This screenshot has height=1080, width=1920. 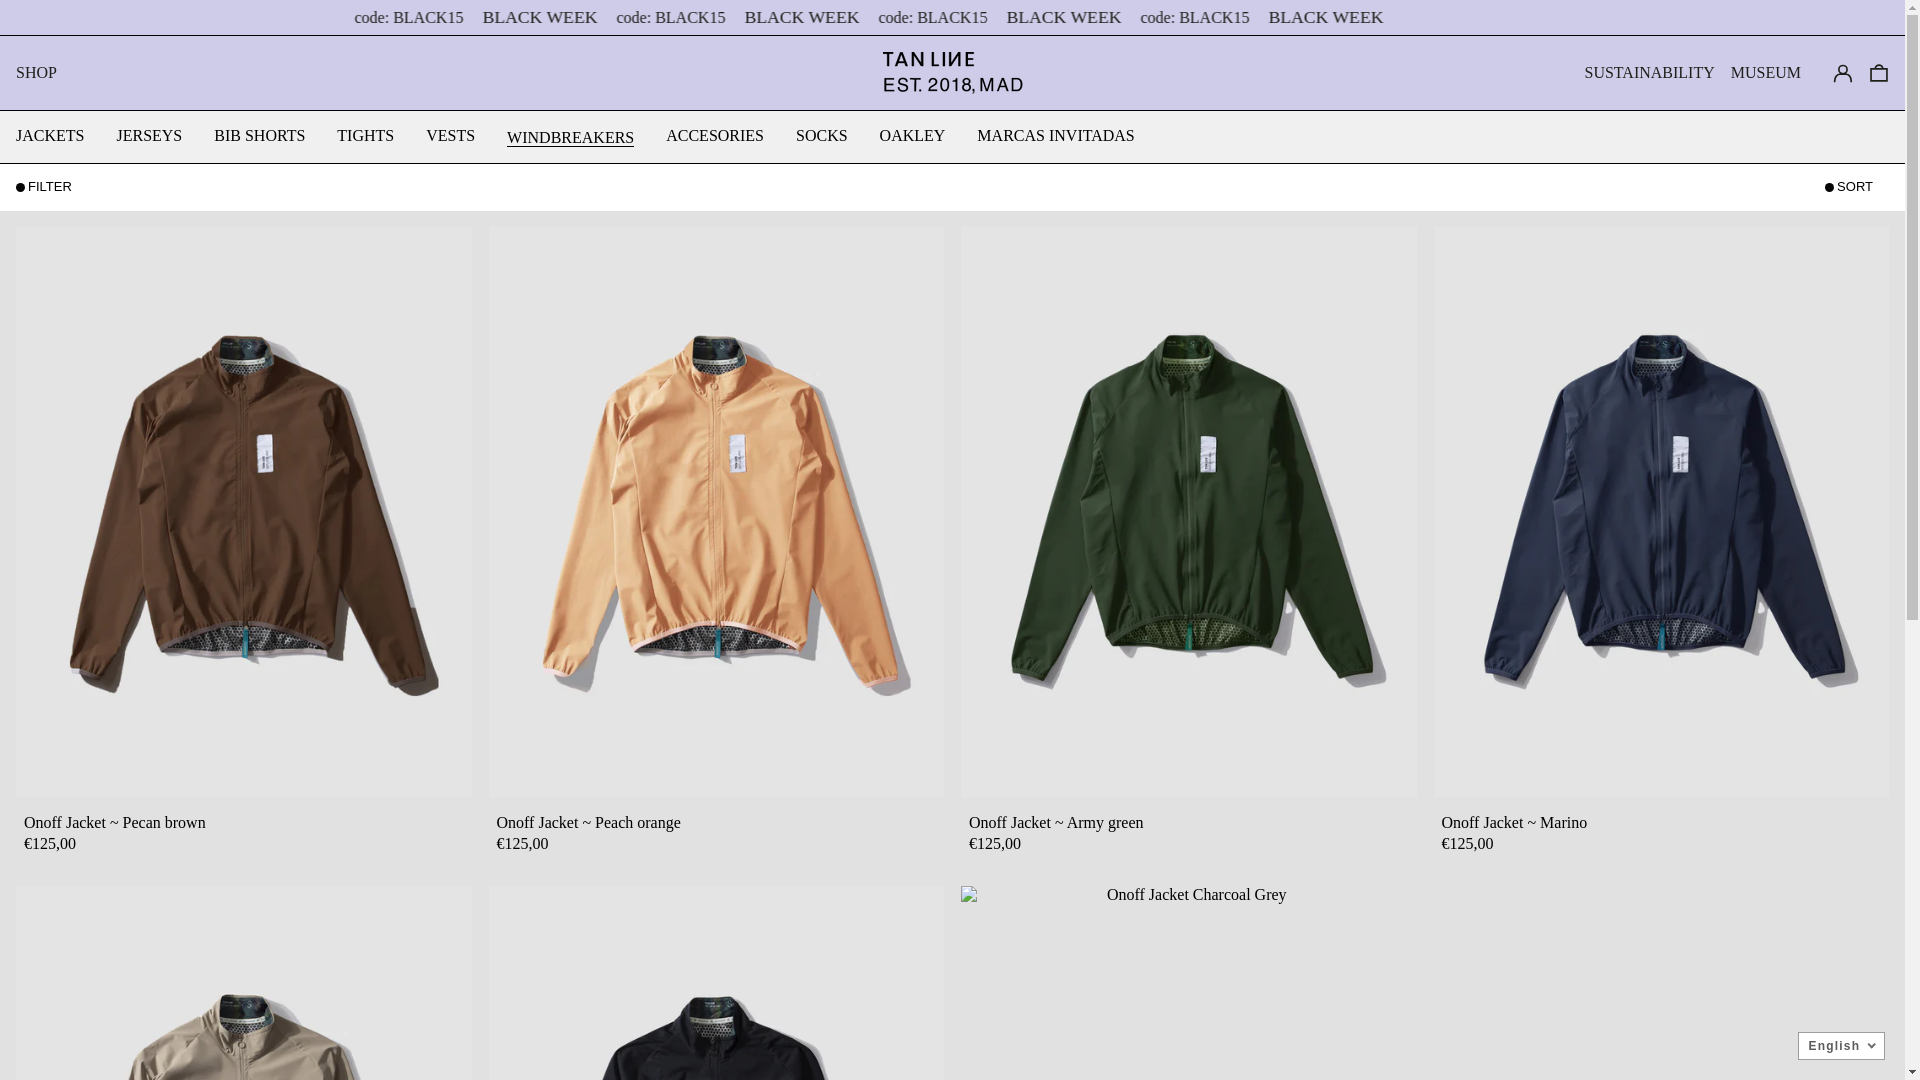 What do you see at coordinates (149, 136) in the screenshot?
I see `JERSEYS` at bounding box center [149, 136].